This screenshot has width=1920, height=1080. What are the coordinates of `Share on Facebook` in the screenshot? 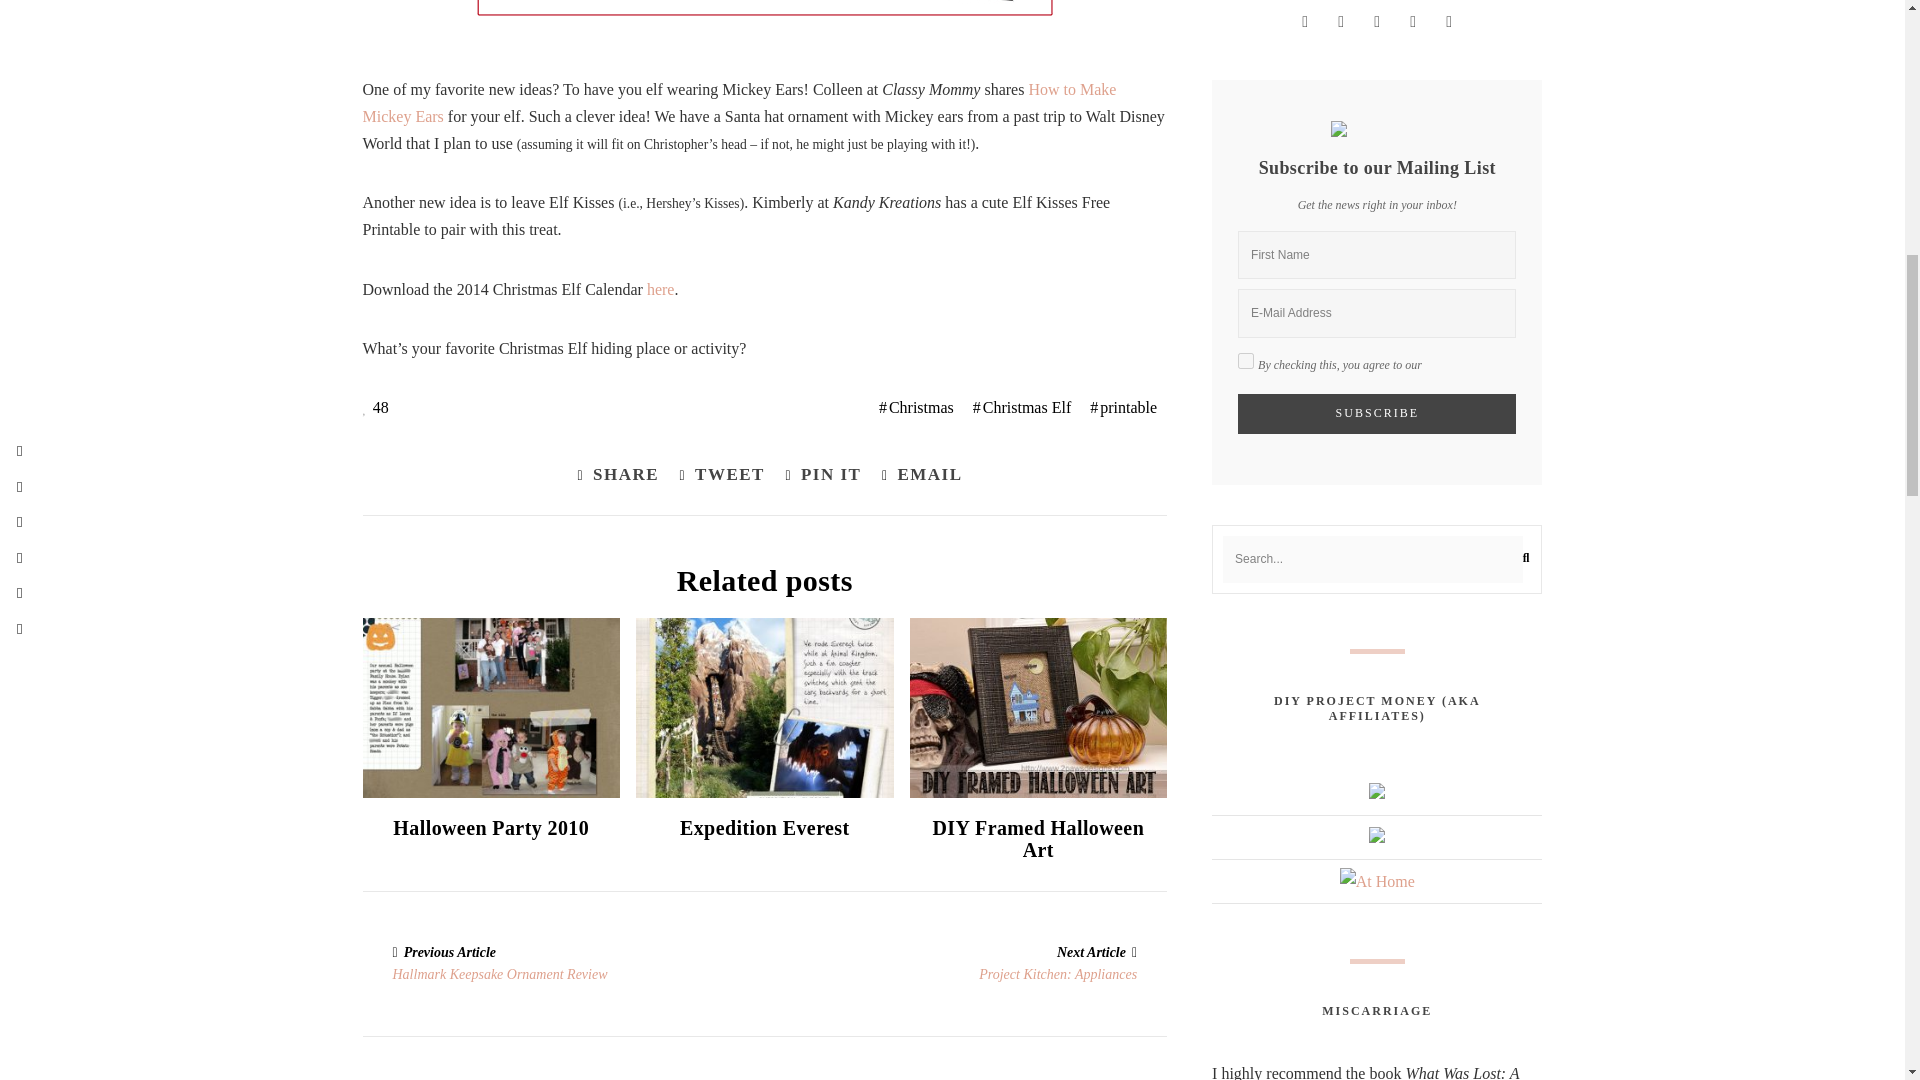 It's located at (612, 476).